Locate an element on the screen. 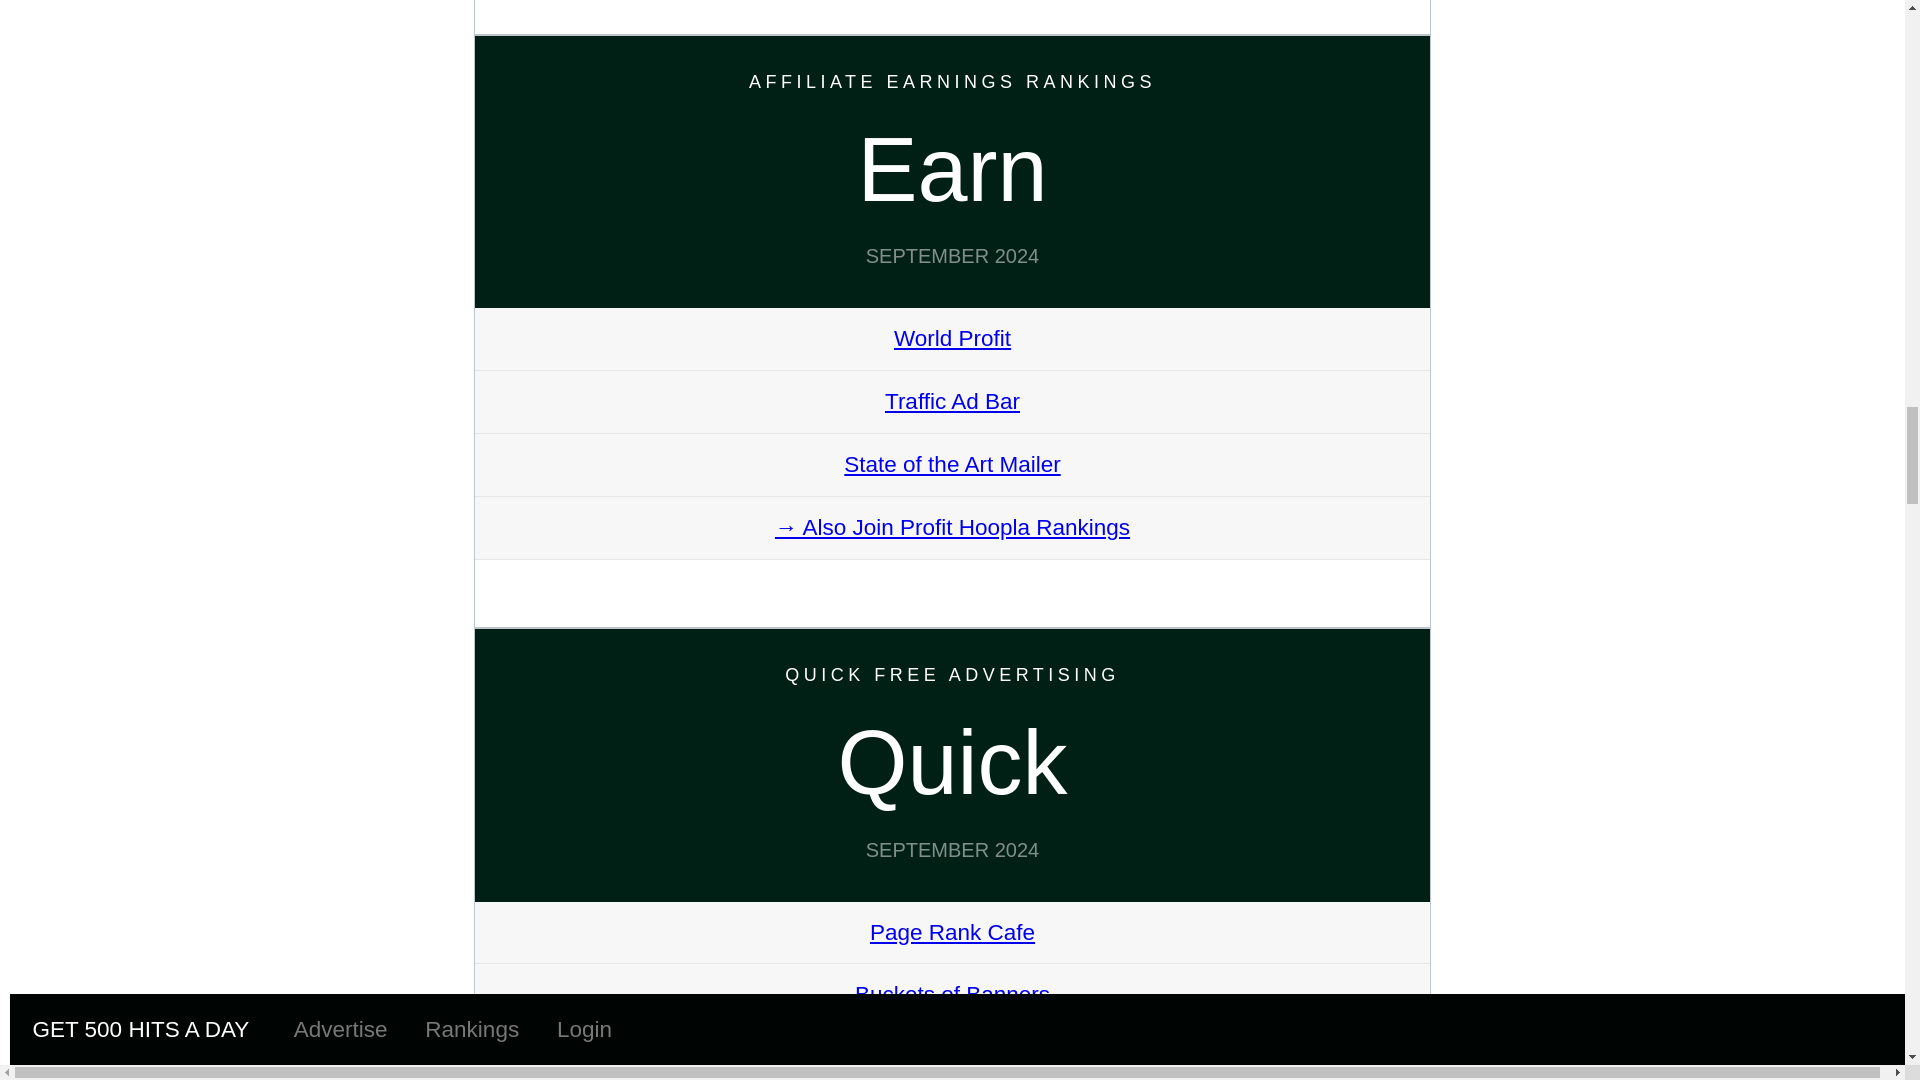 Image resolution: width=1920 pixels, height=1080 pixels. Just Good Traffic is located at coordinates (952, 1058).